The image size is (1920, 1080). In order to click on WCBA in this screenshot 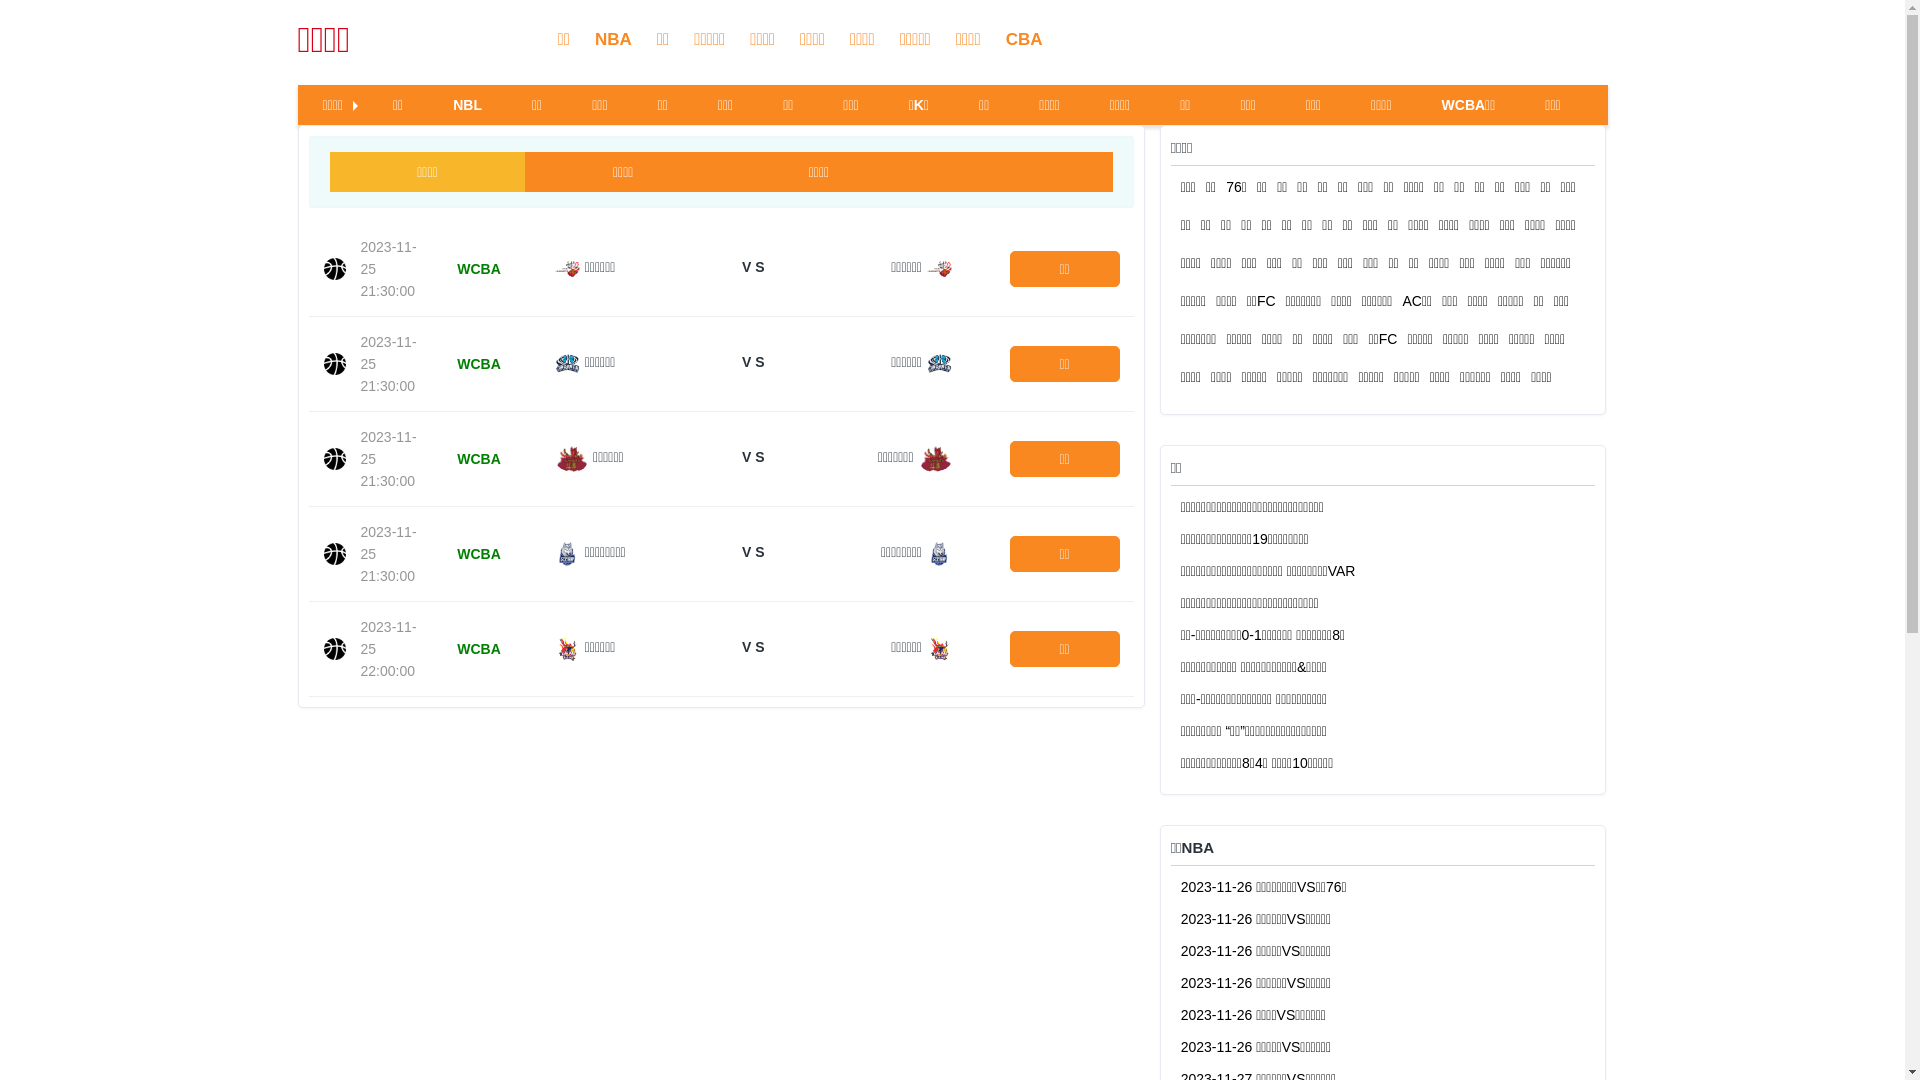, I will do `click(479, 269)`.